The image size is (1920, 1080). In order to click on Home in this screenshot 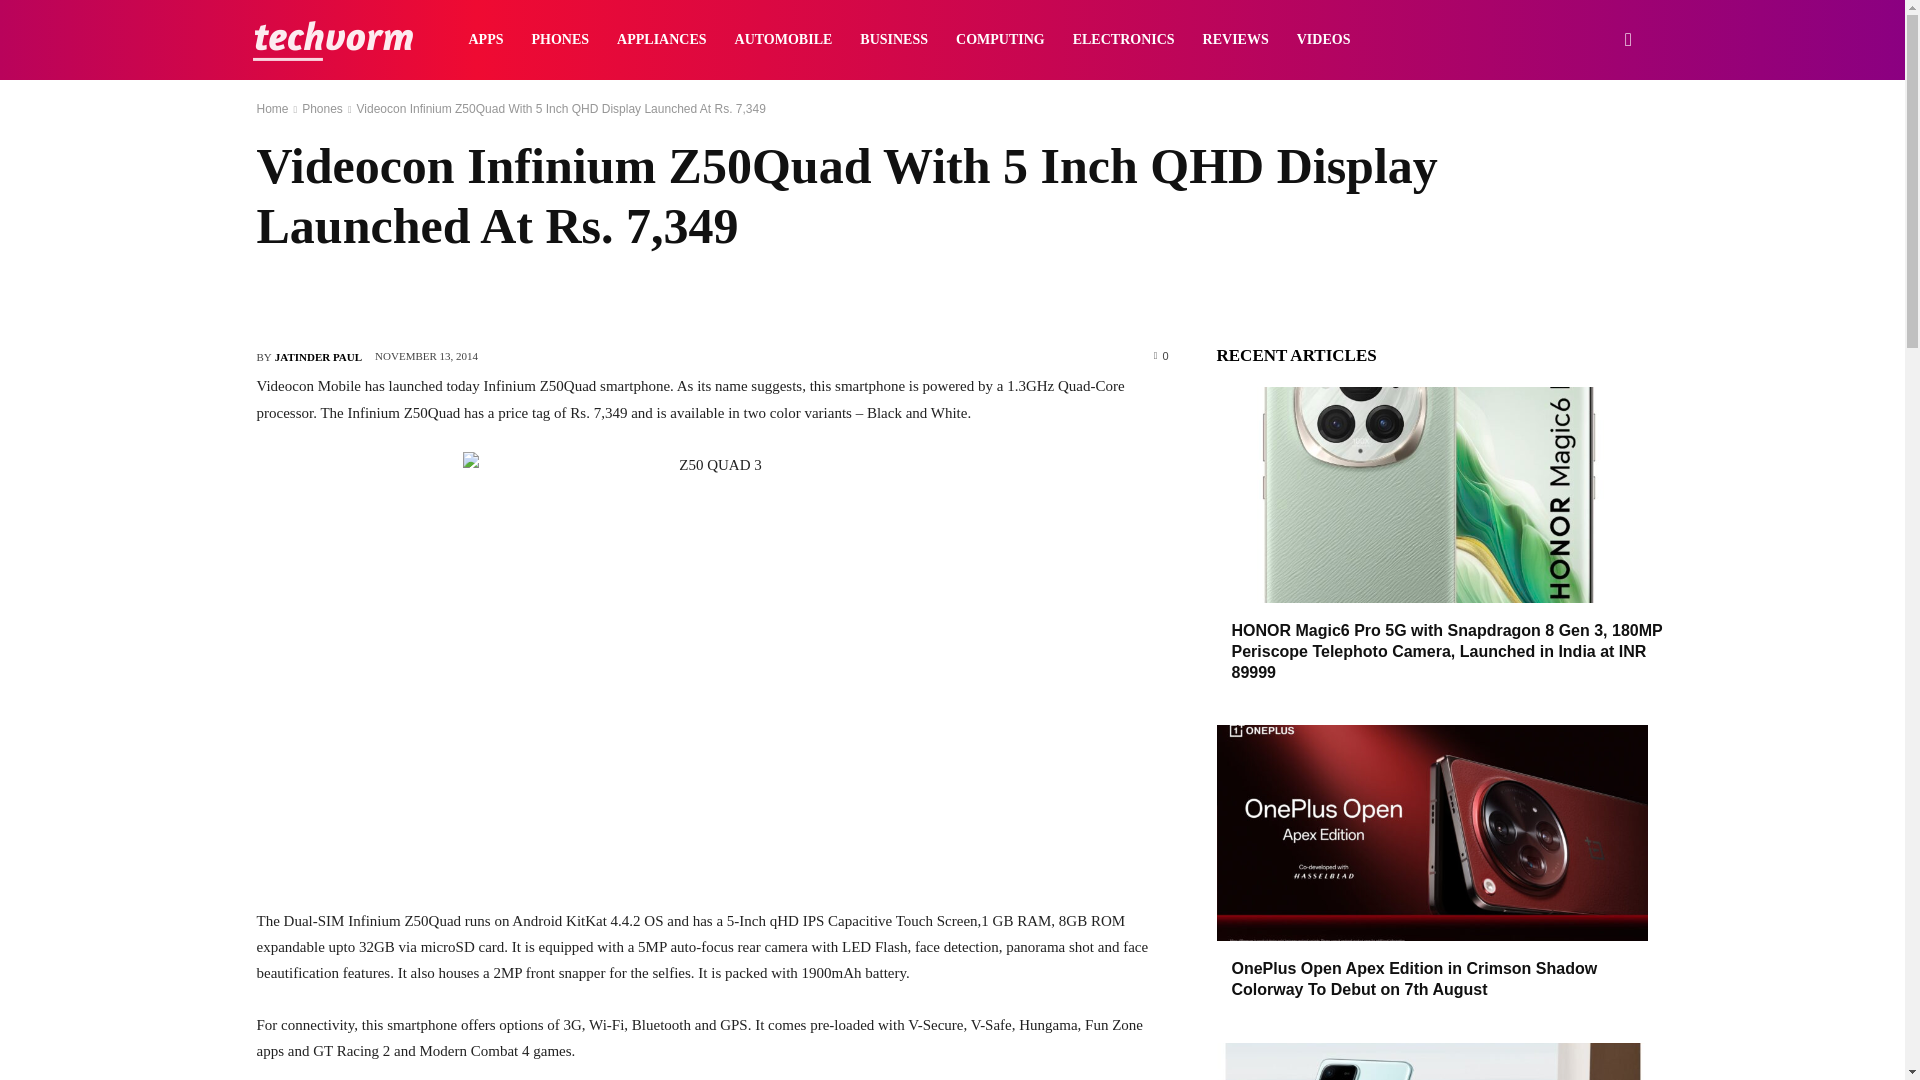, I will do `click(272, 108)`.